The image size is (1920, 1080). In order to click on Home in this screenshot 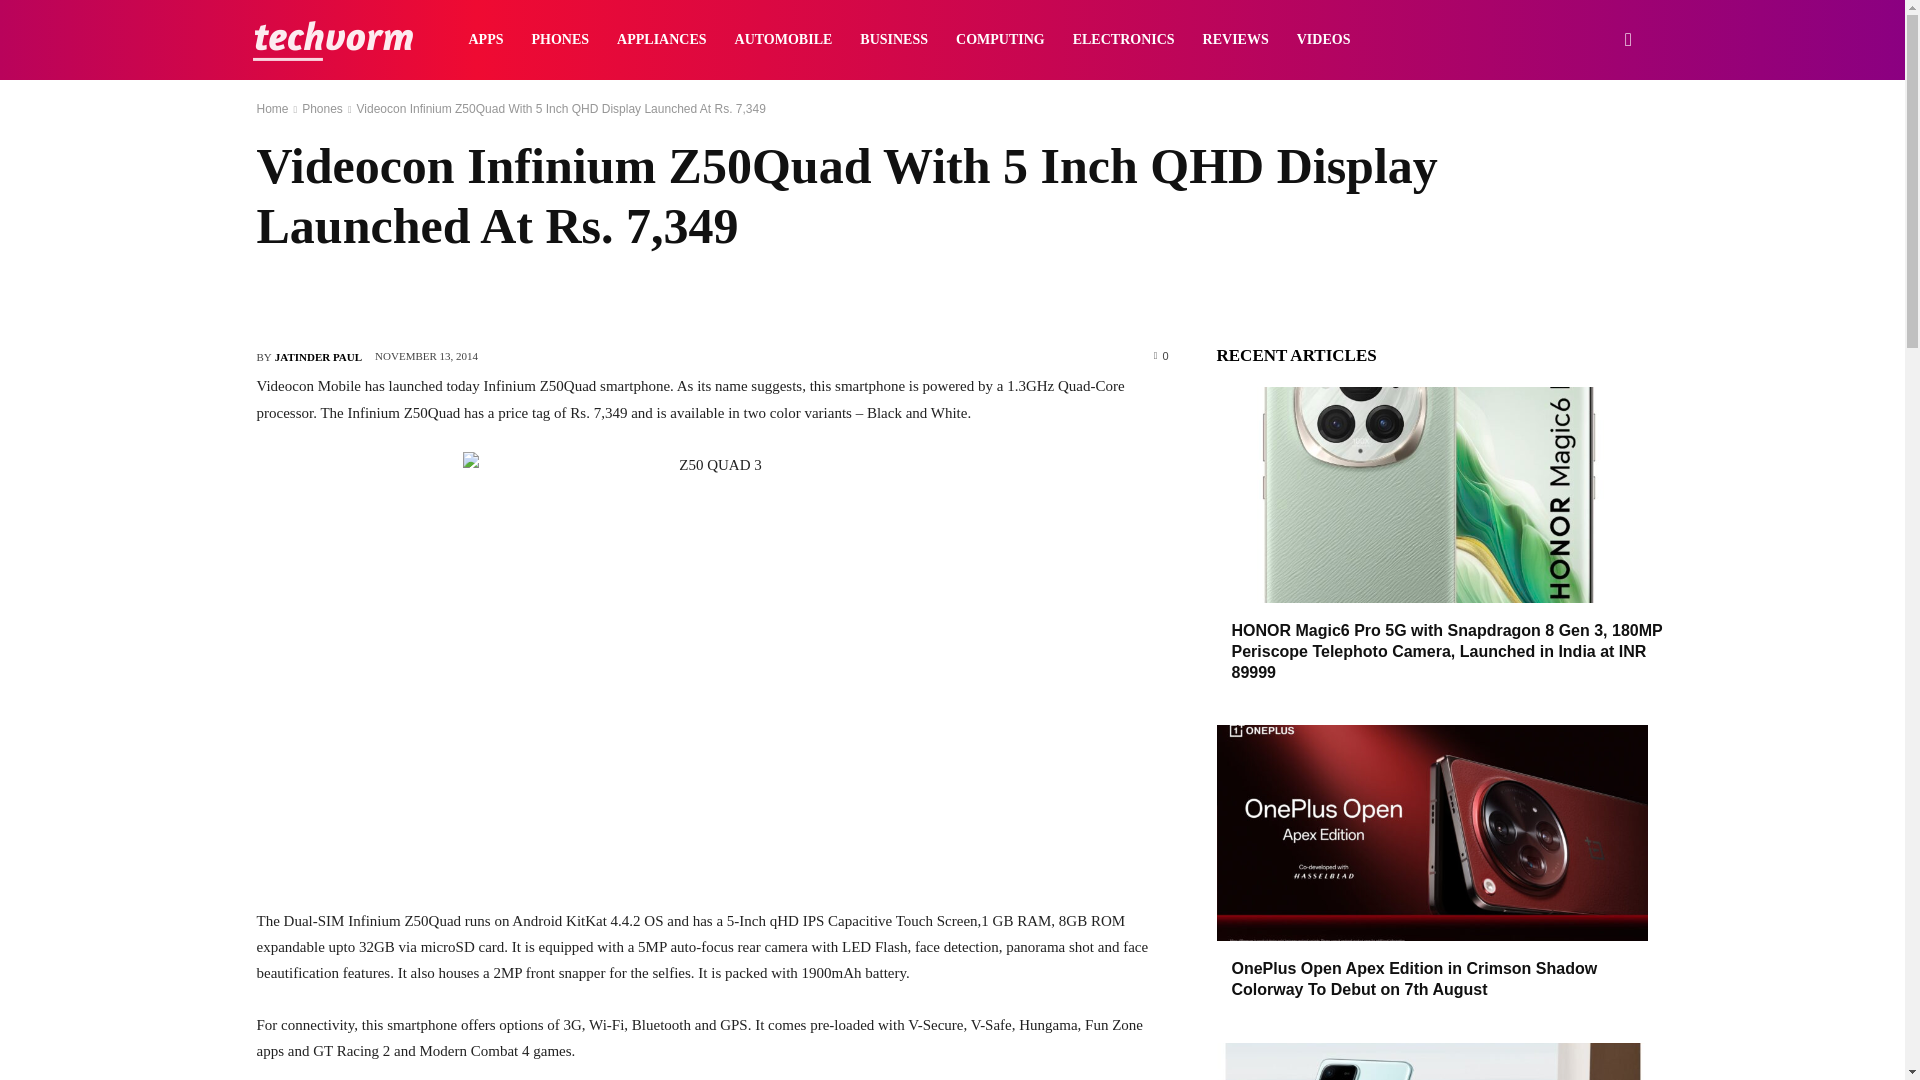, I will do `click(272, 108)`.